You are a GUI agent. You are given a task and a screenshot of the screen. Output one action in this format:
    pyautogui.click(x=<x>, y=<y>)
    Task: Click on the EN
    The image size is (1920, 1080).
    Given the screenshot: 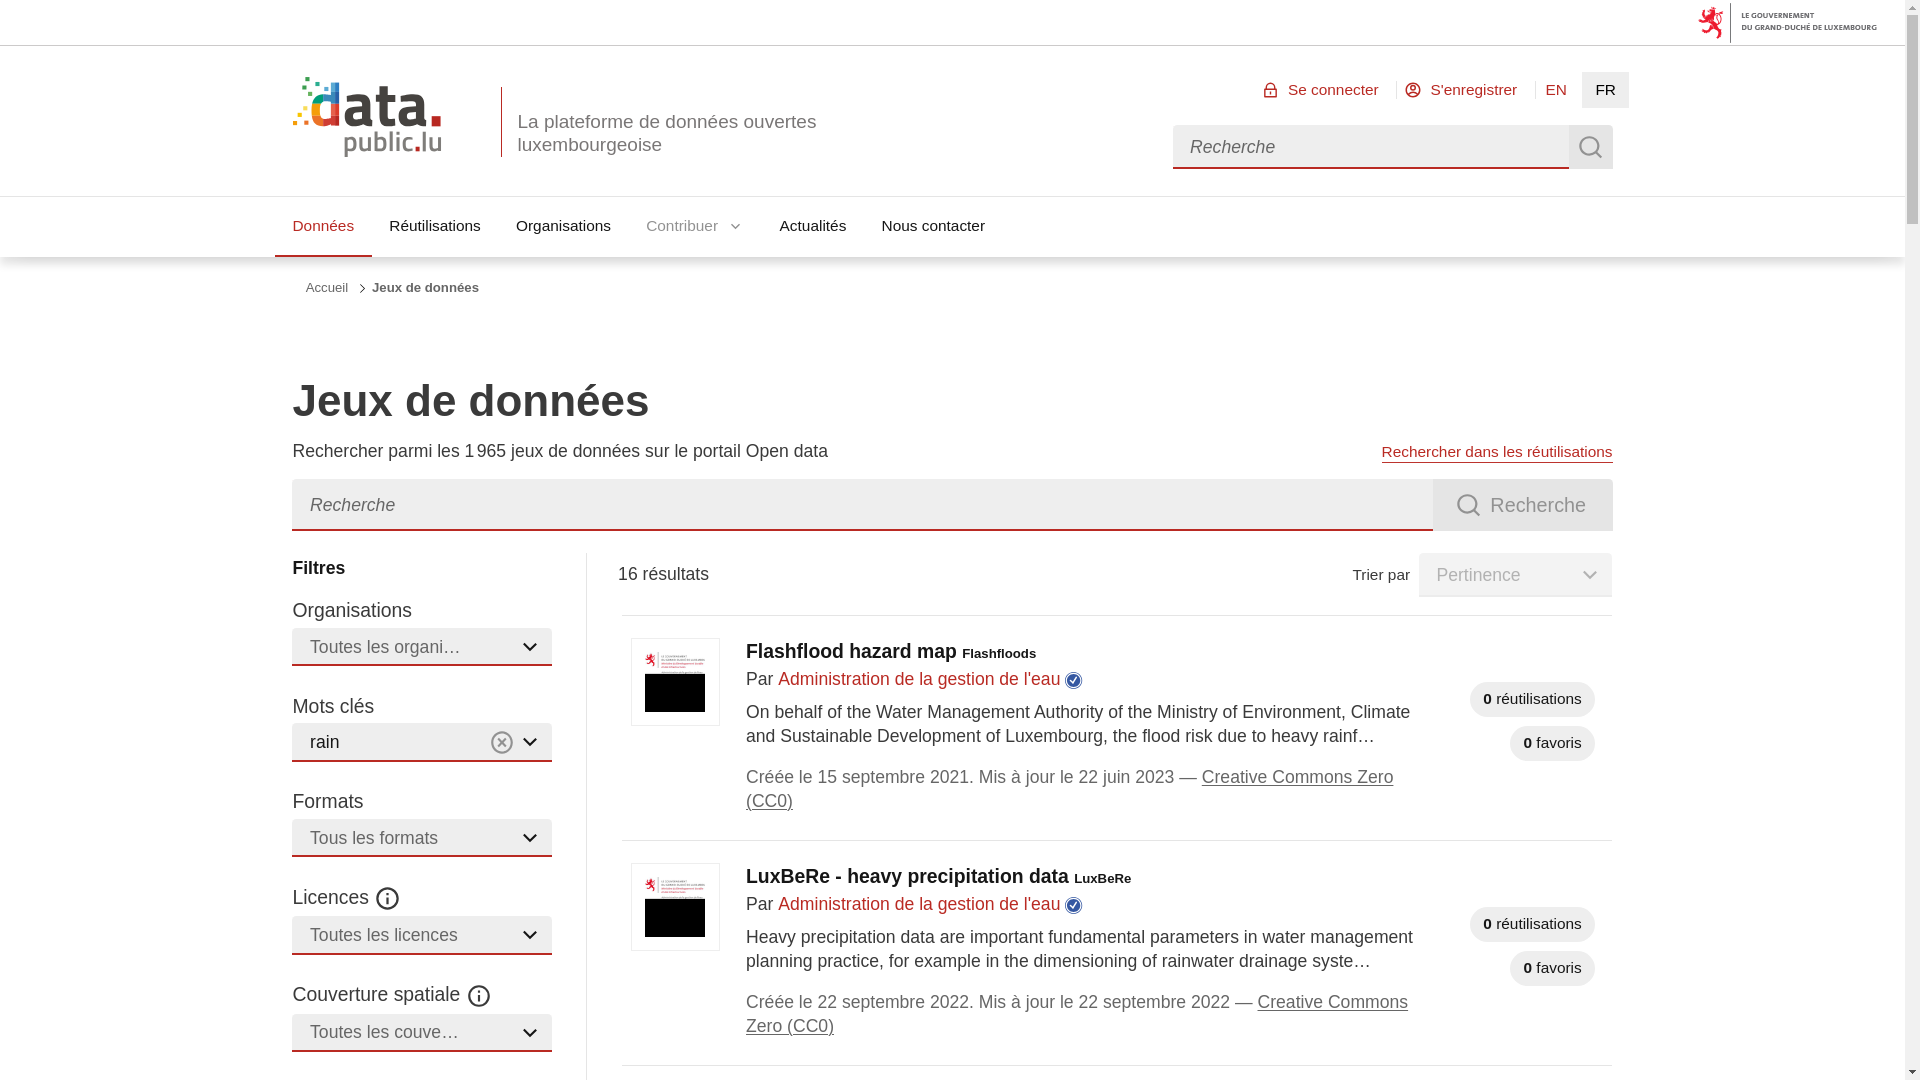 What is the action you would take?
    pyautogui.click(x=1556, y=89)
    